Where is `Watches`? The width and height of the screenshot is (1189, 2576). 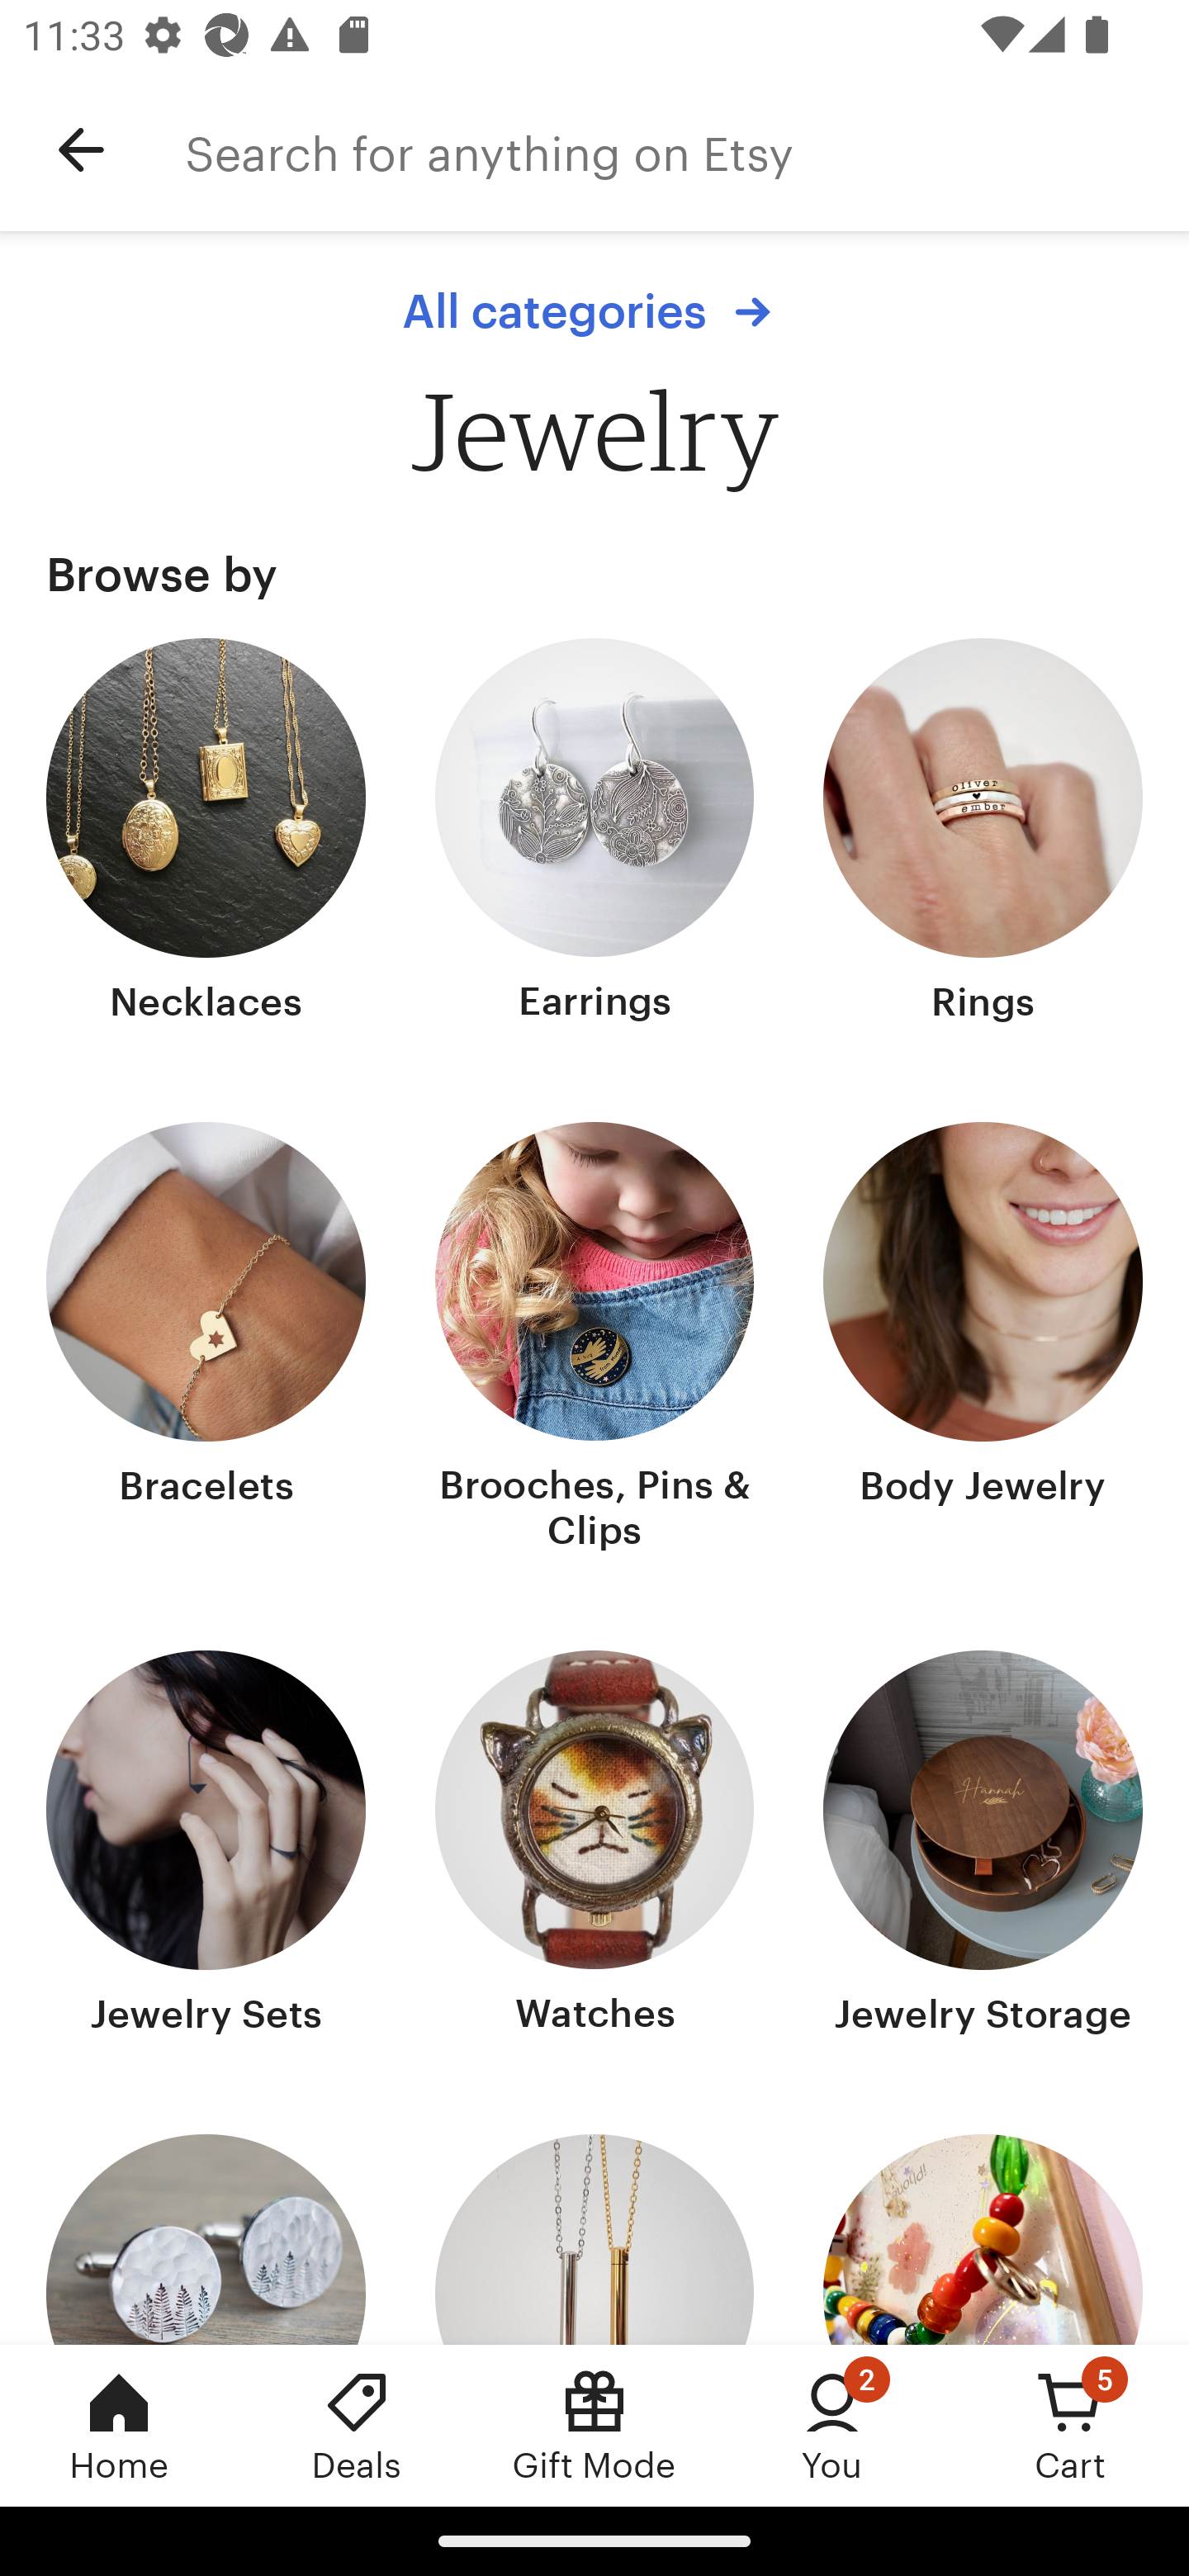
Watches is located at coordinates (594, 1846).